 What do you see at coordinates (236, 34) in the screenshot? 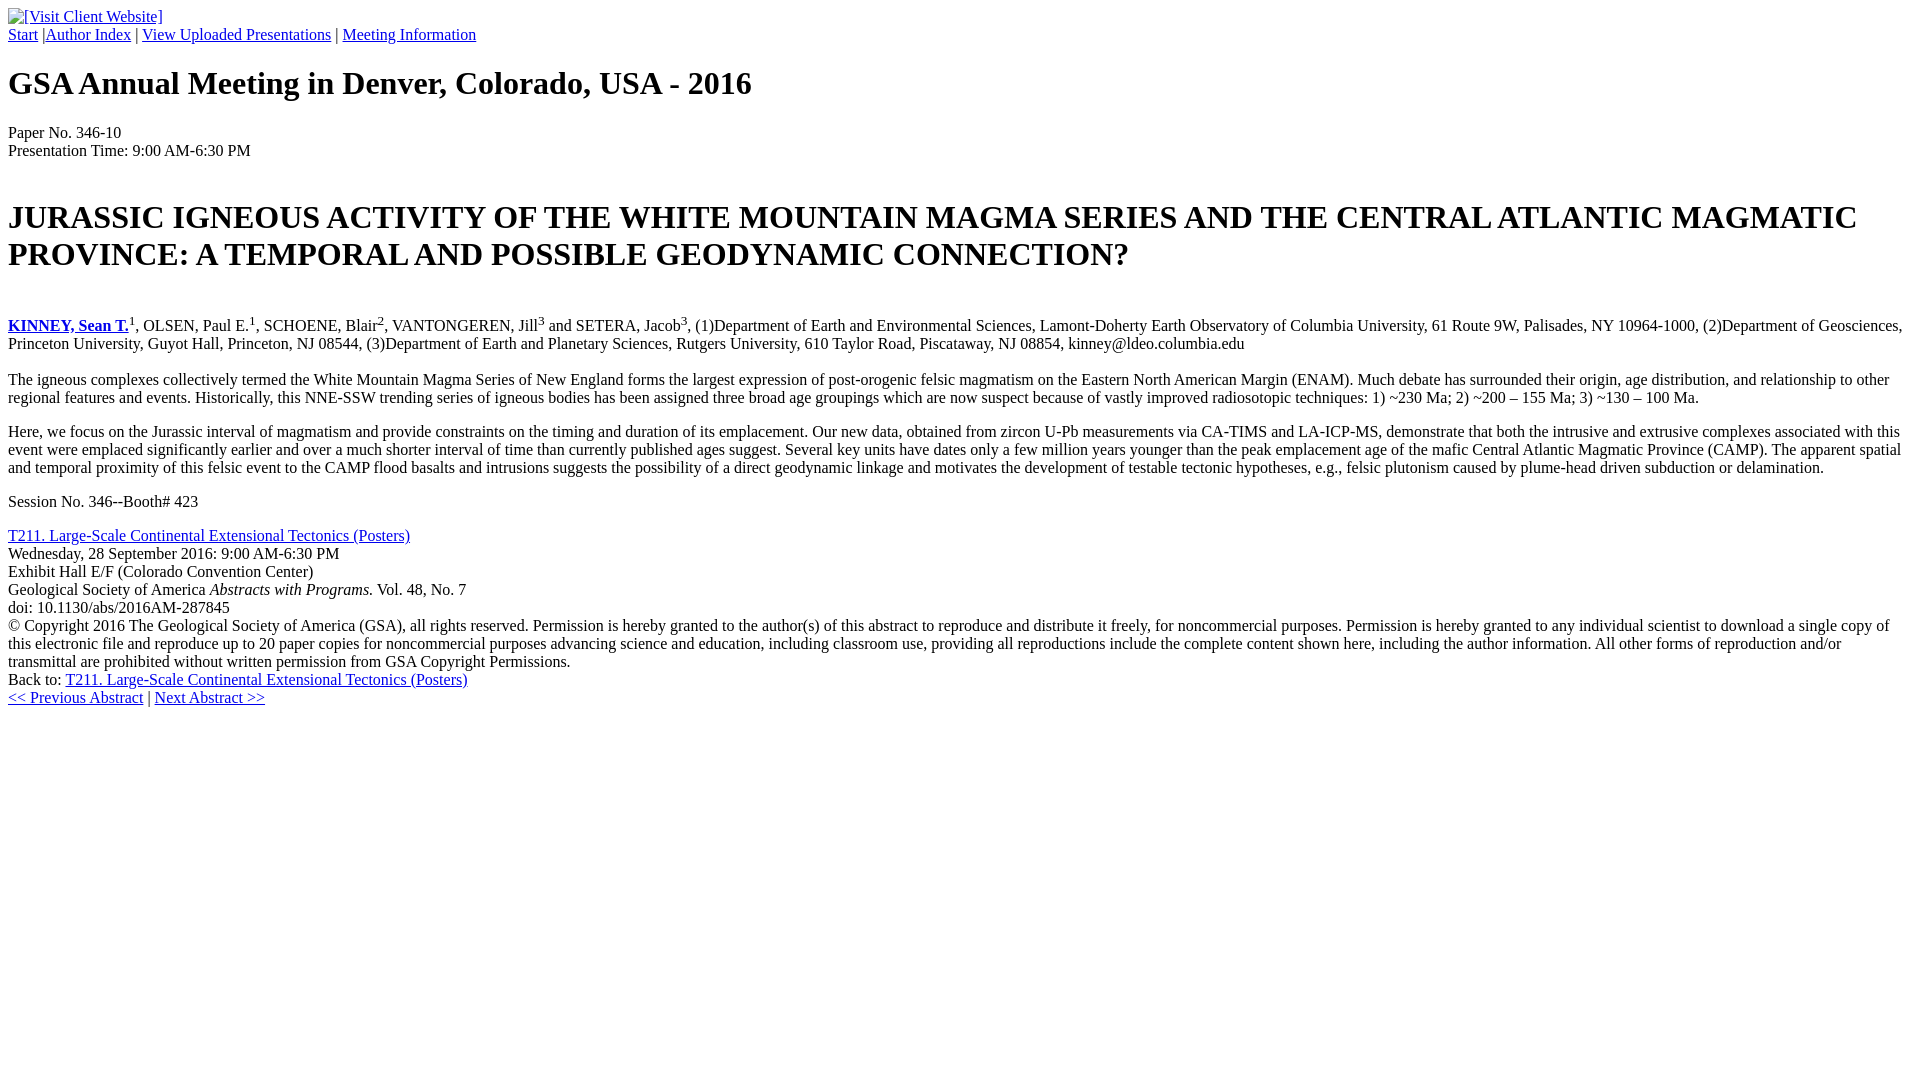
I see `View Uploaded Presentations` at bounding box center [236, 34].